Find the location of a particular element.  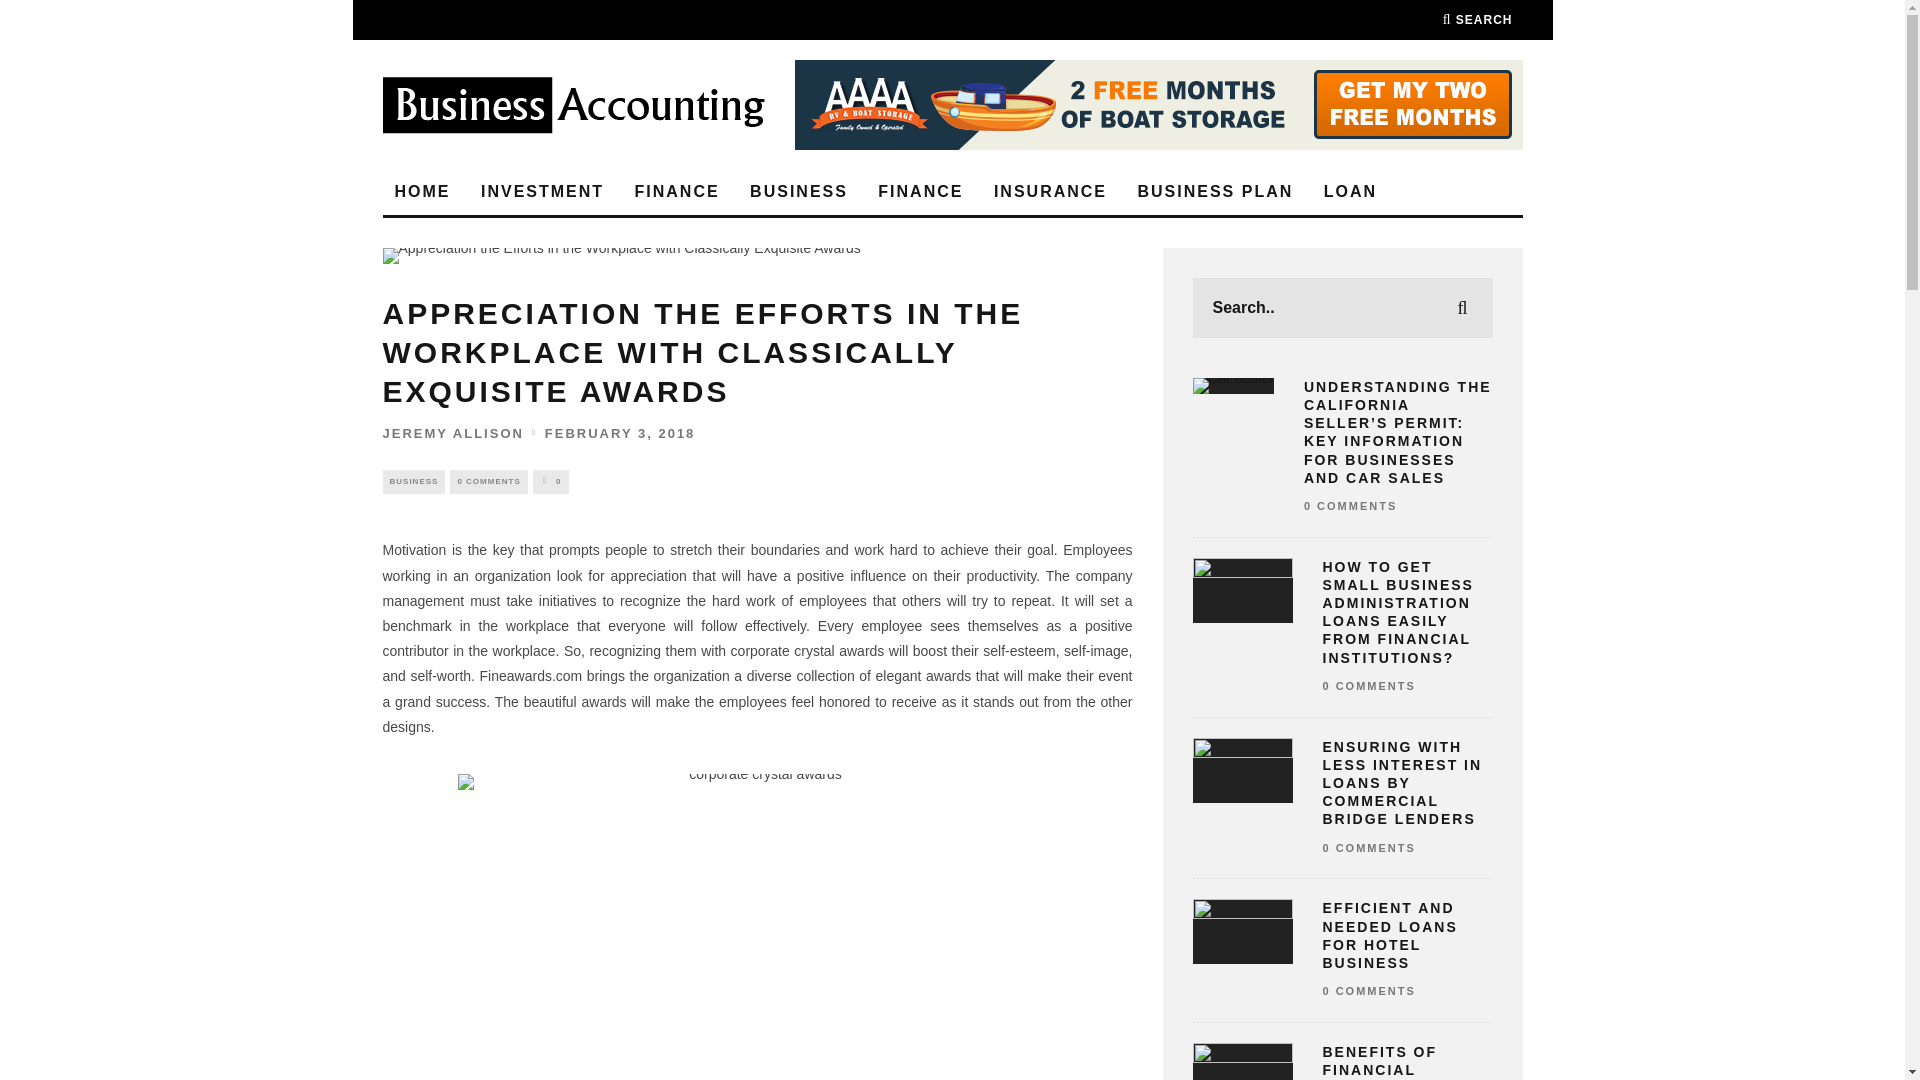

View all posts in Business is located at coordinates (414, 481).